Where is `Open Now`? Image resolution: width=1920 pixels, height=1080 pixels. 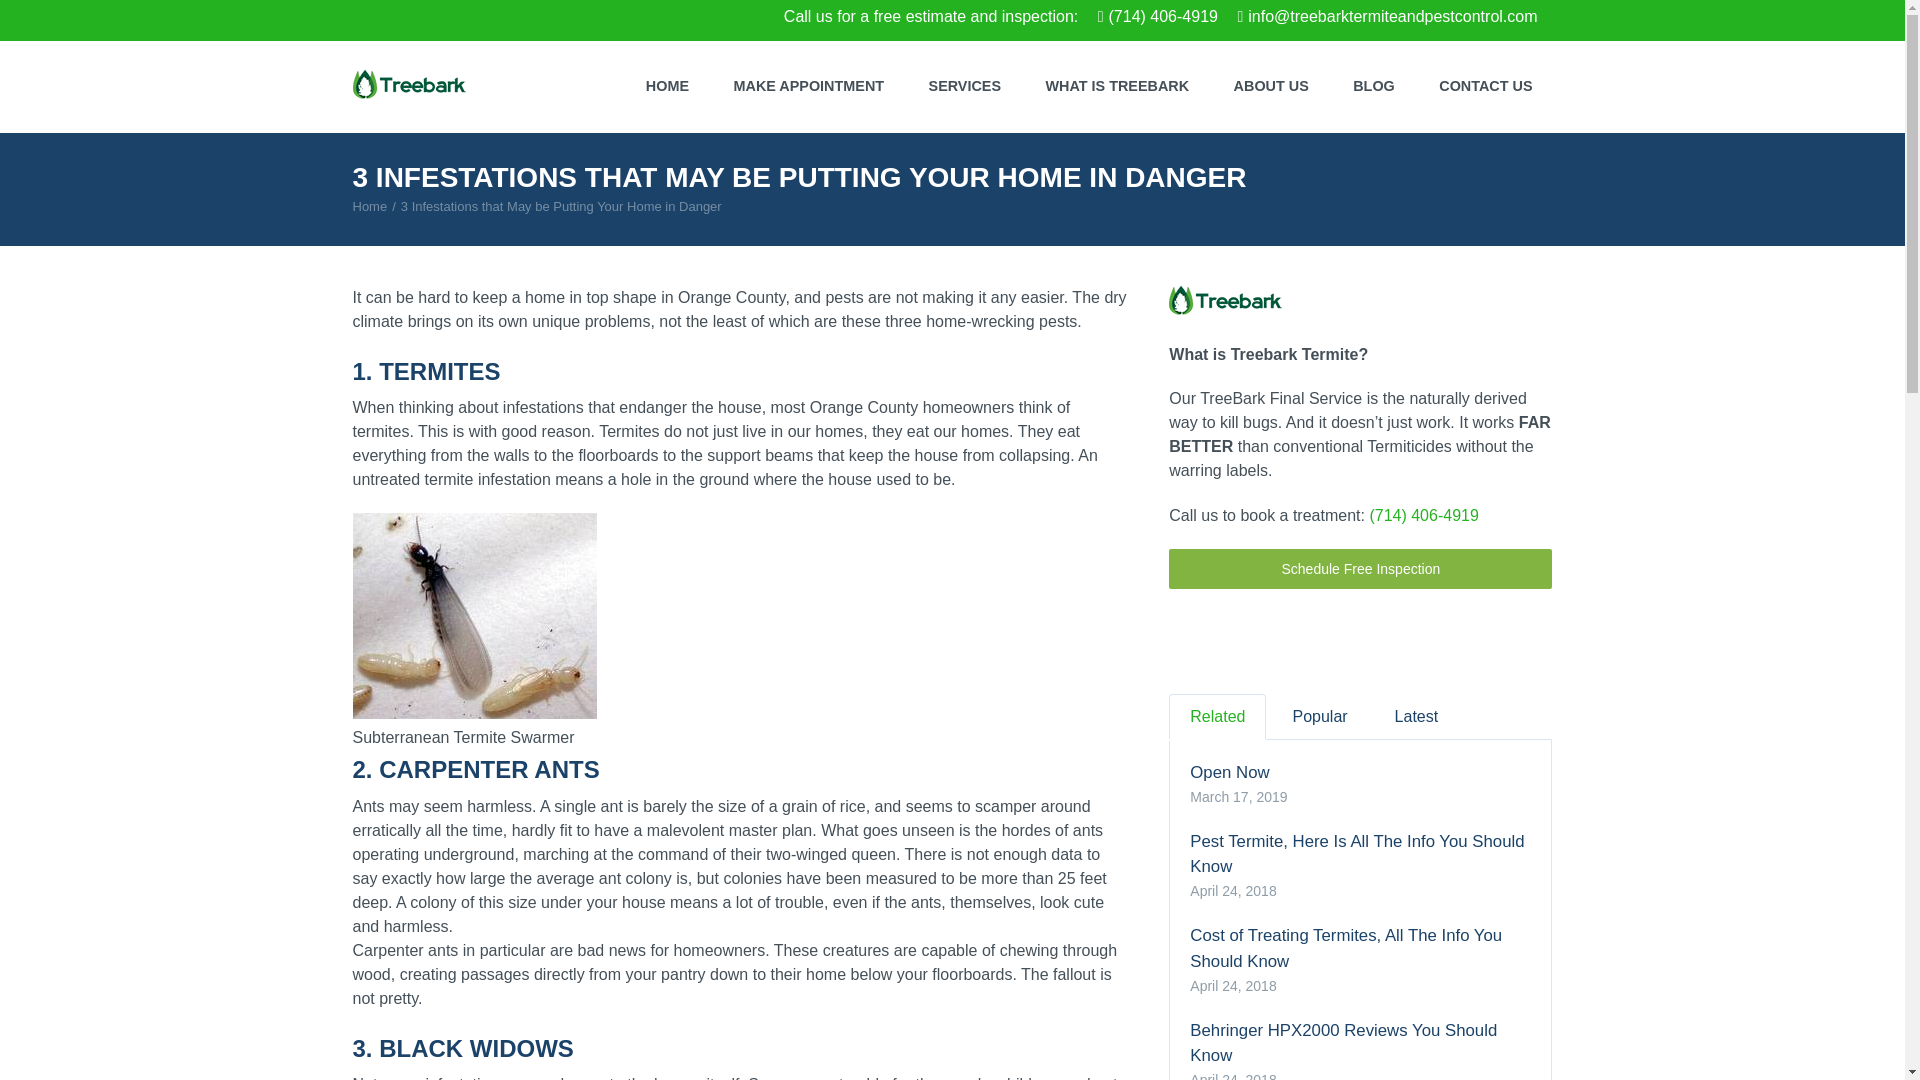 Open Now is located at coordinates (1360, 772).